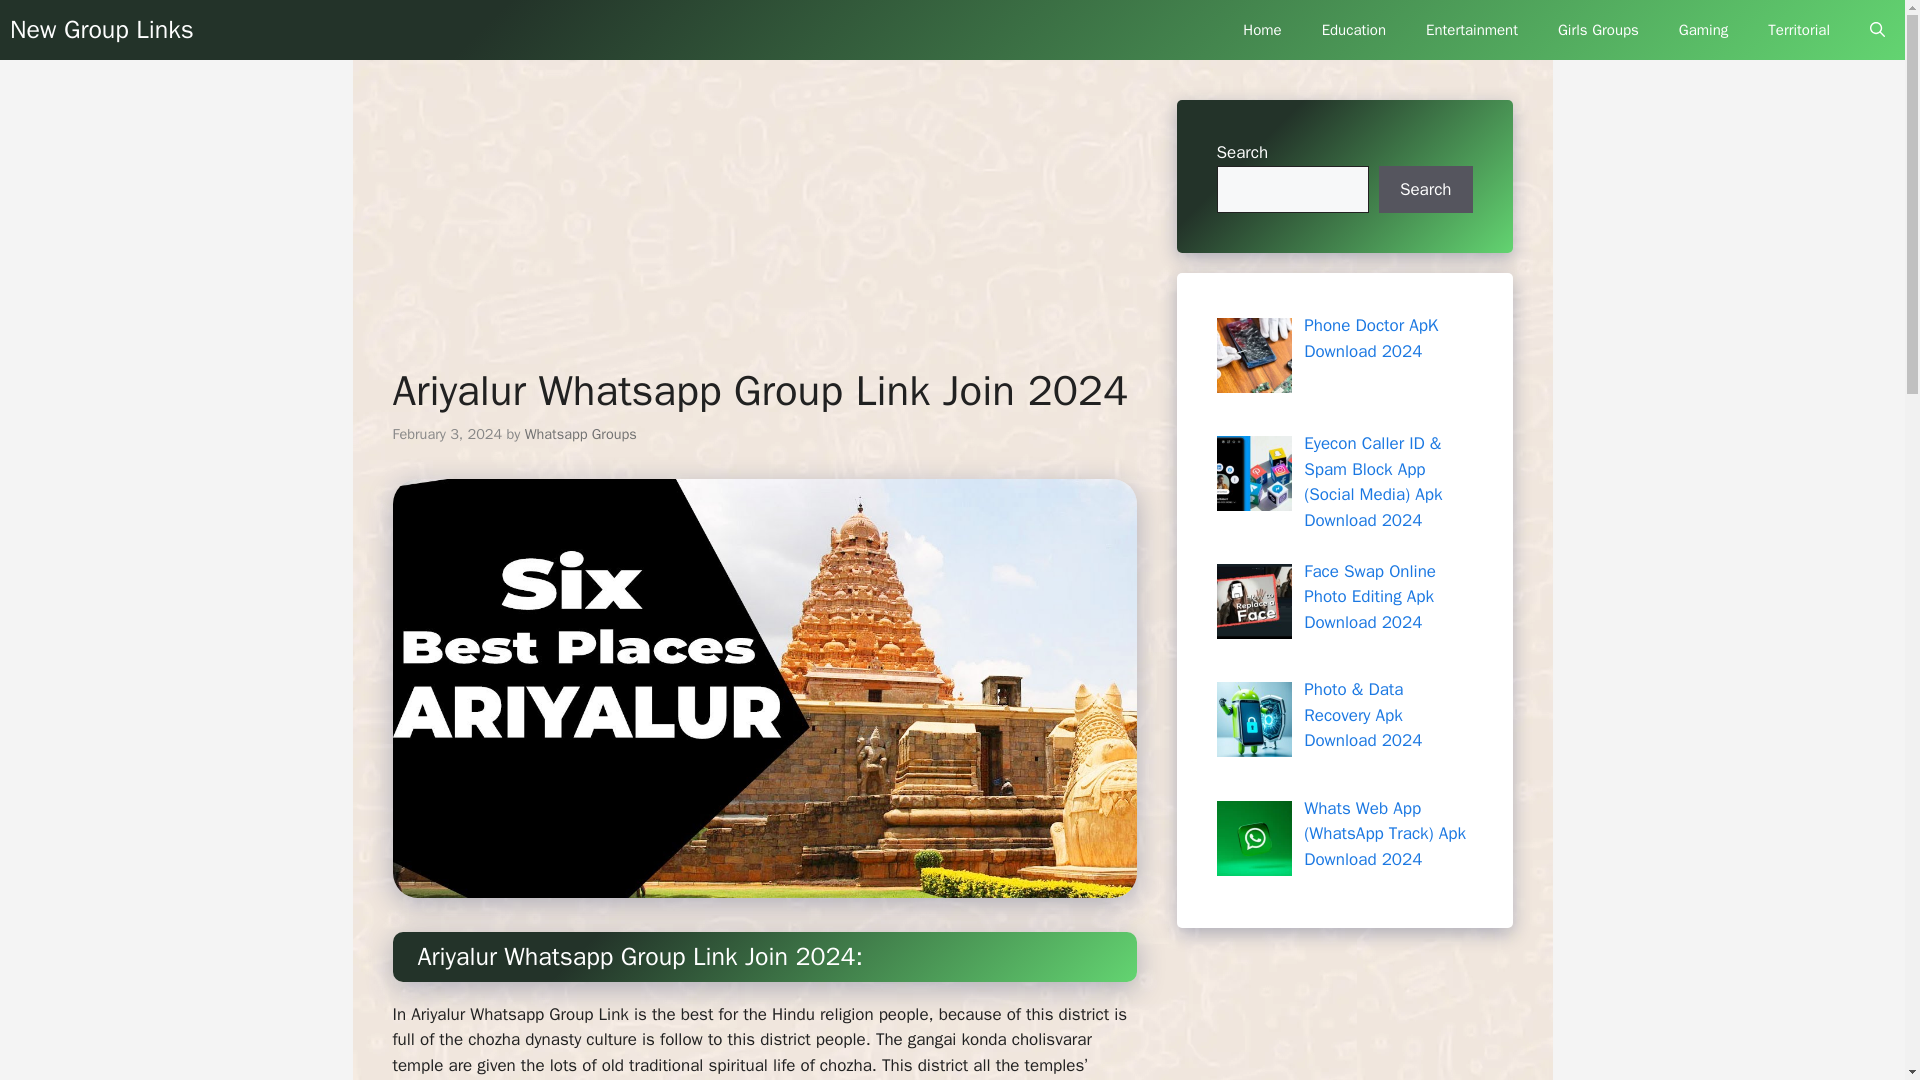 Image resolution: width=1920 pixels, height=1080 pixels. I want to click on Gaming, so click(1702, 30).